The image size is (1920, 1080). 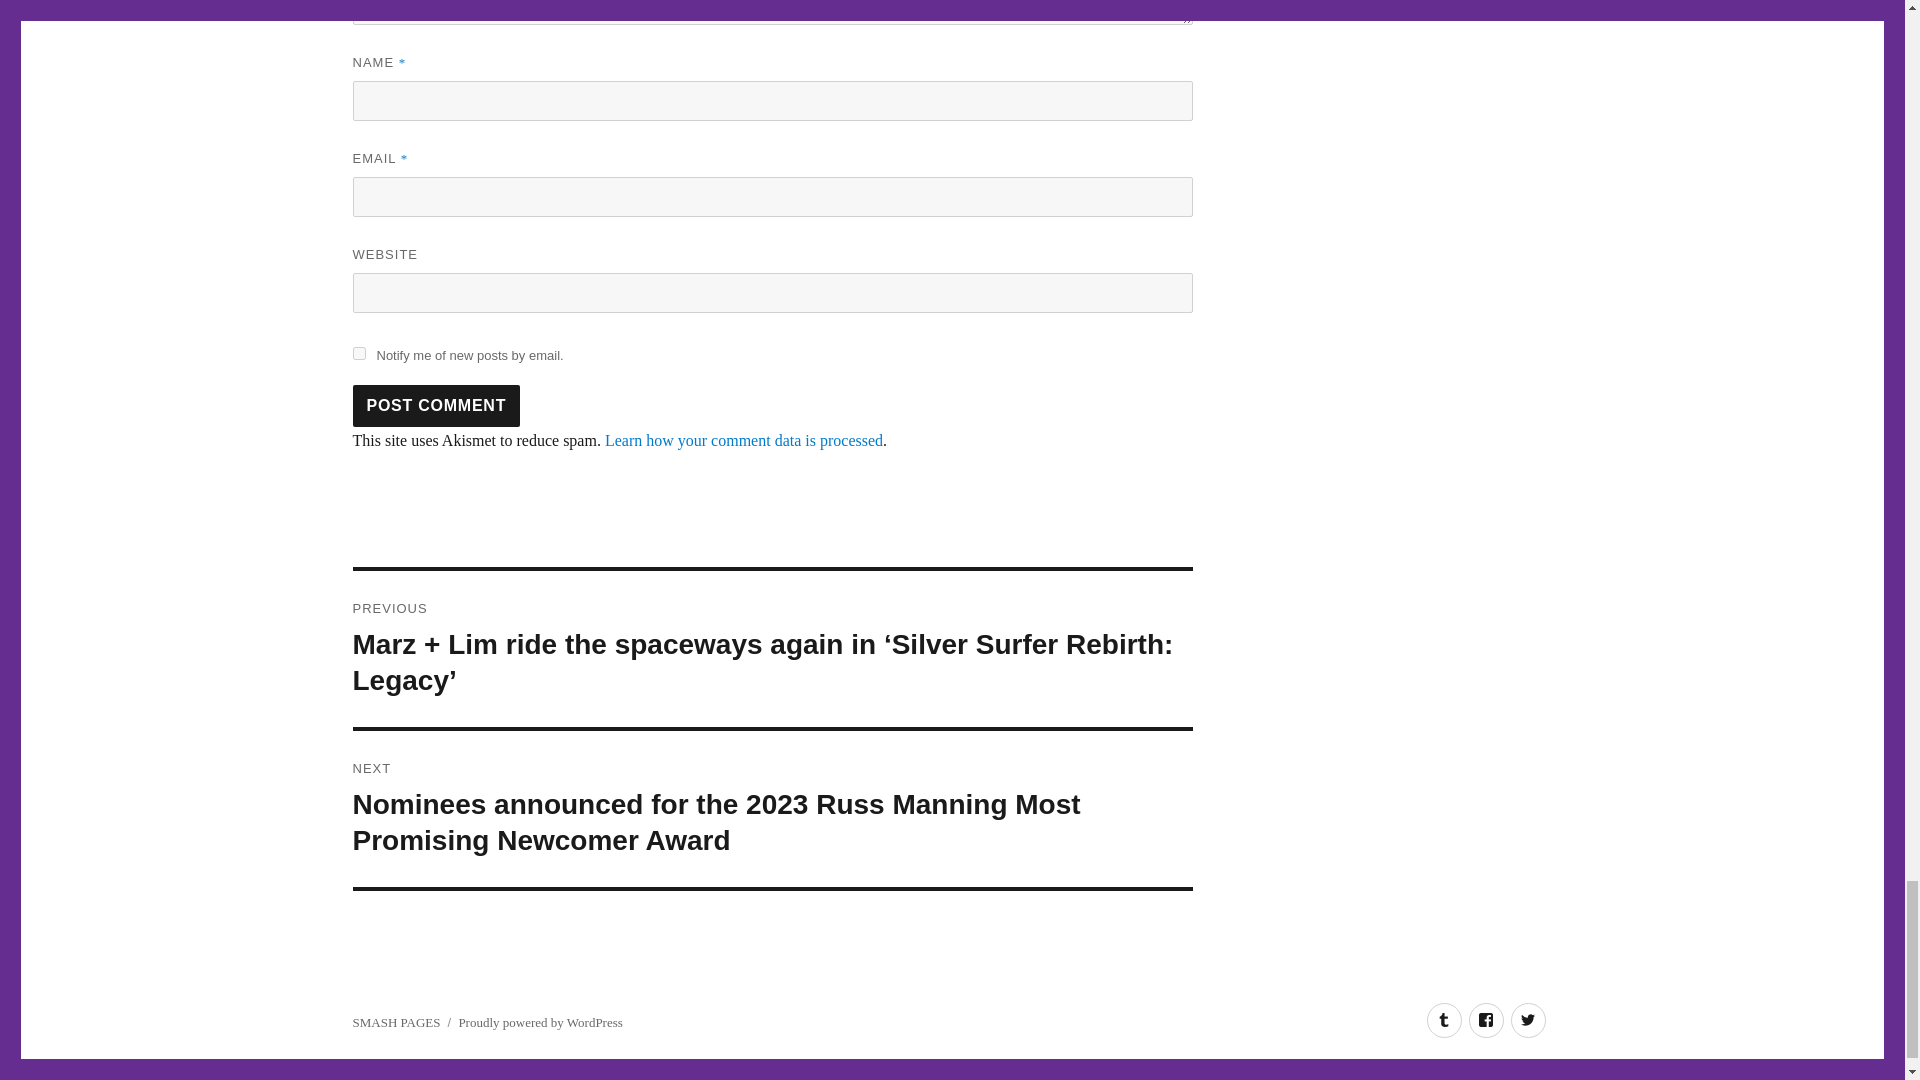 I want to click on Learn how your comment data is processed, so click(x=744, y=440).